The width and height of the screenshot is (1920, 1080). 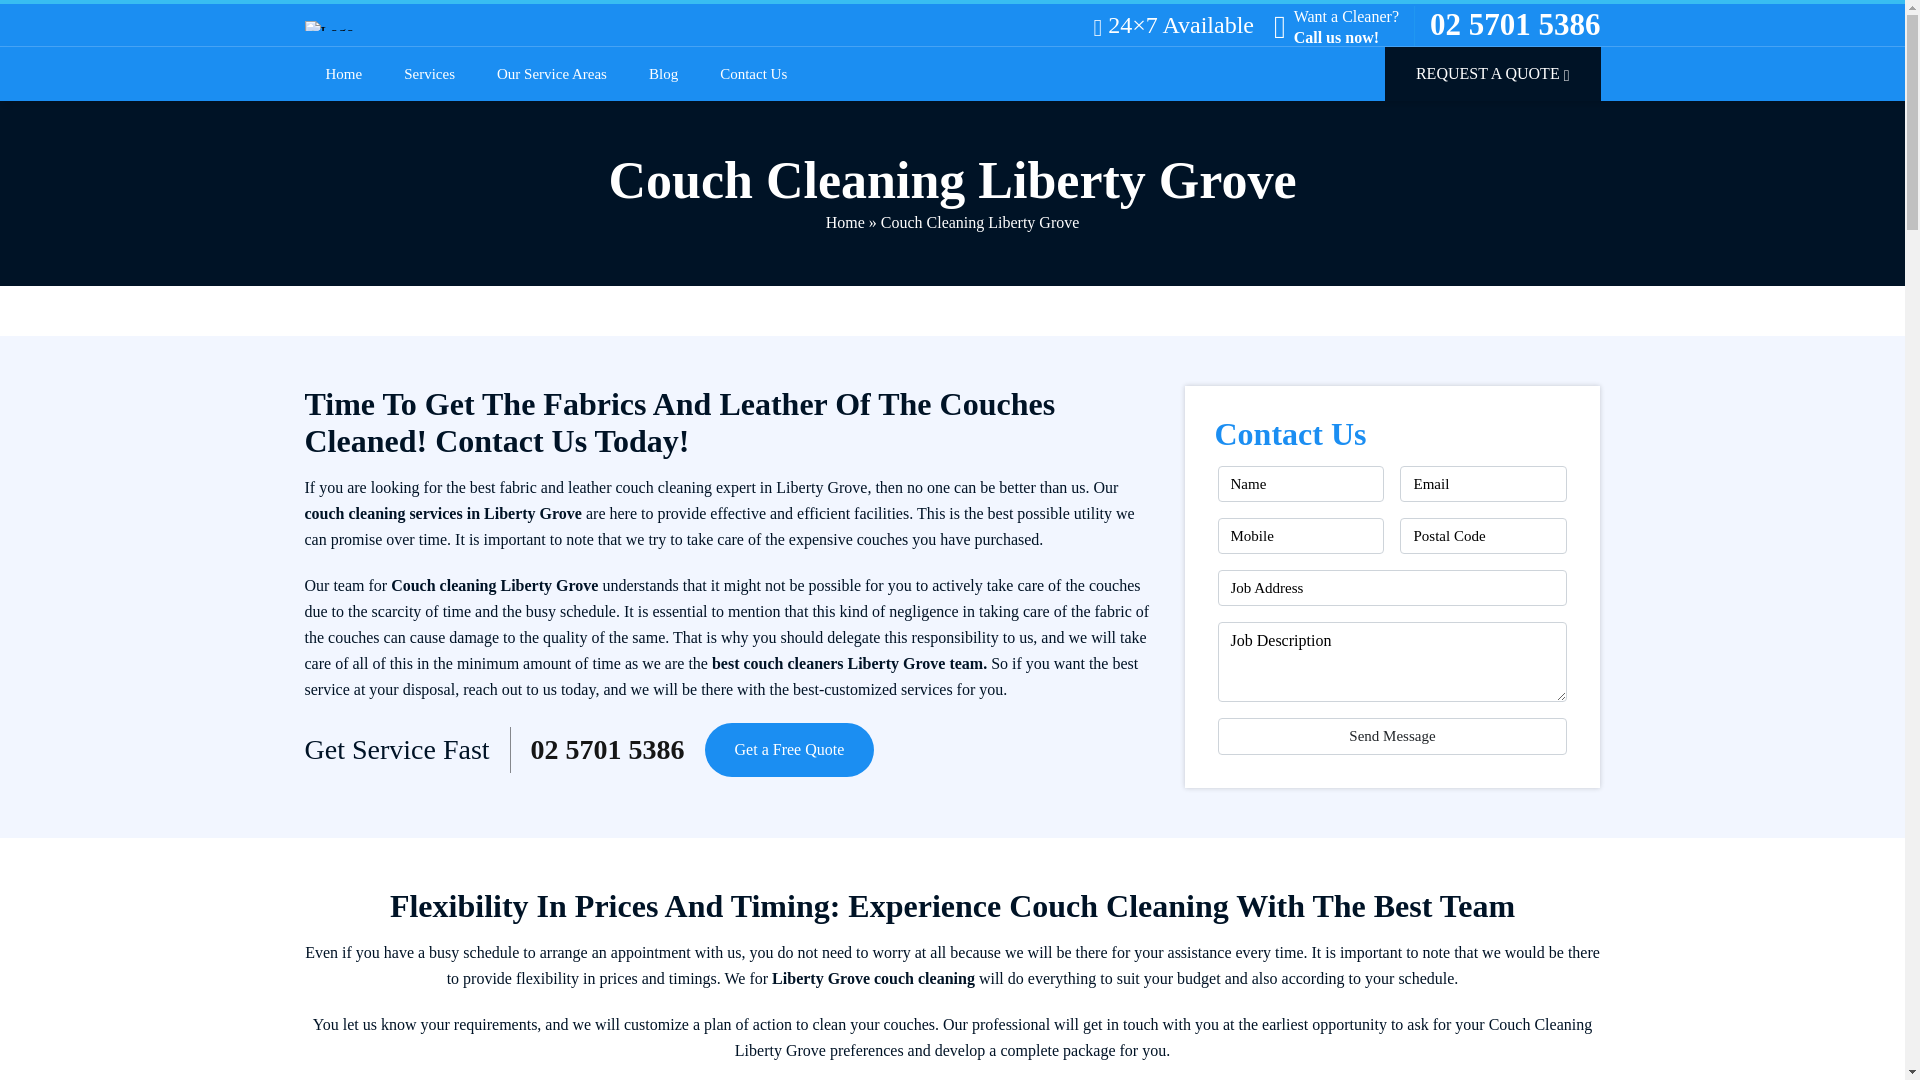 I want to click on Our Service Areas, so click(x=552, y=74).